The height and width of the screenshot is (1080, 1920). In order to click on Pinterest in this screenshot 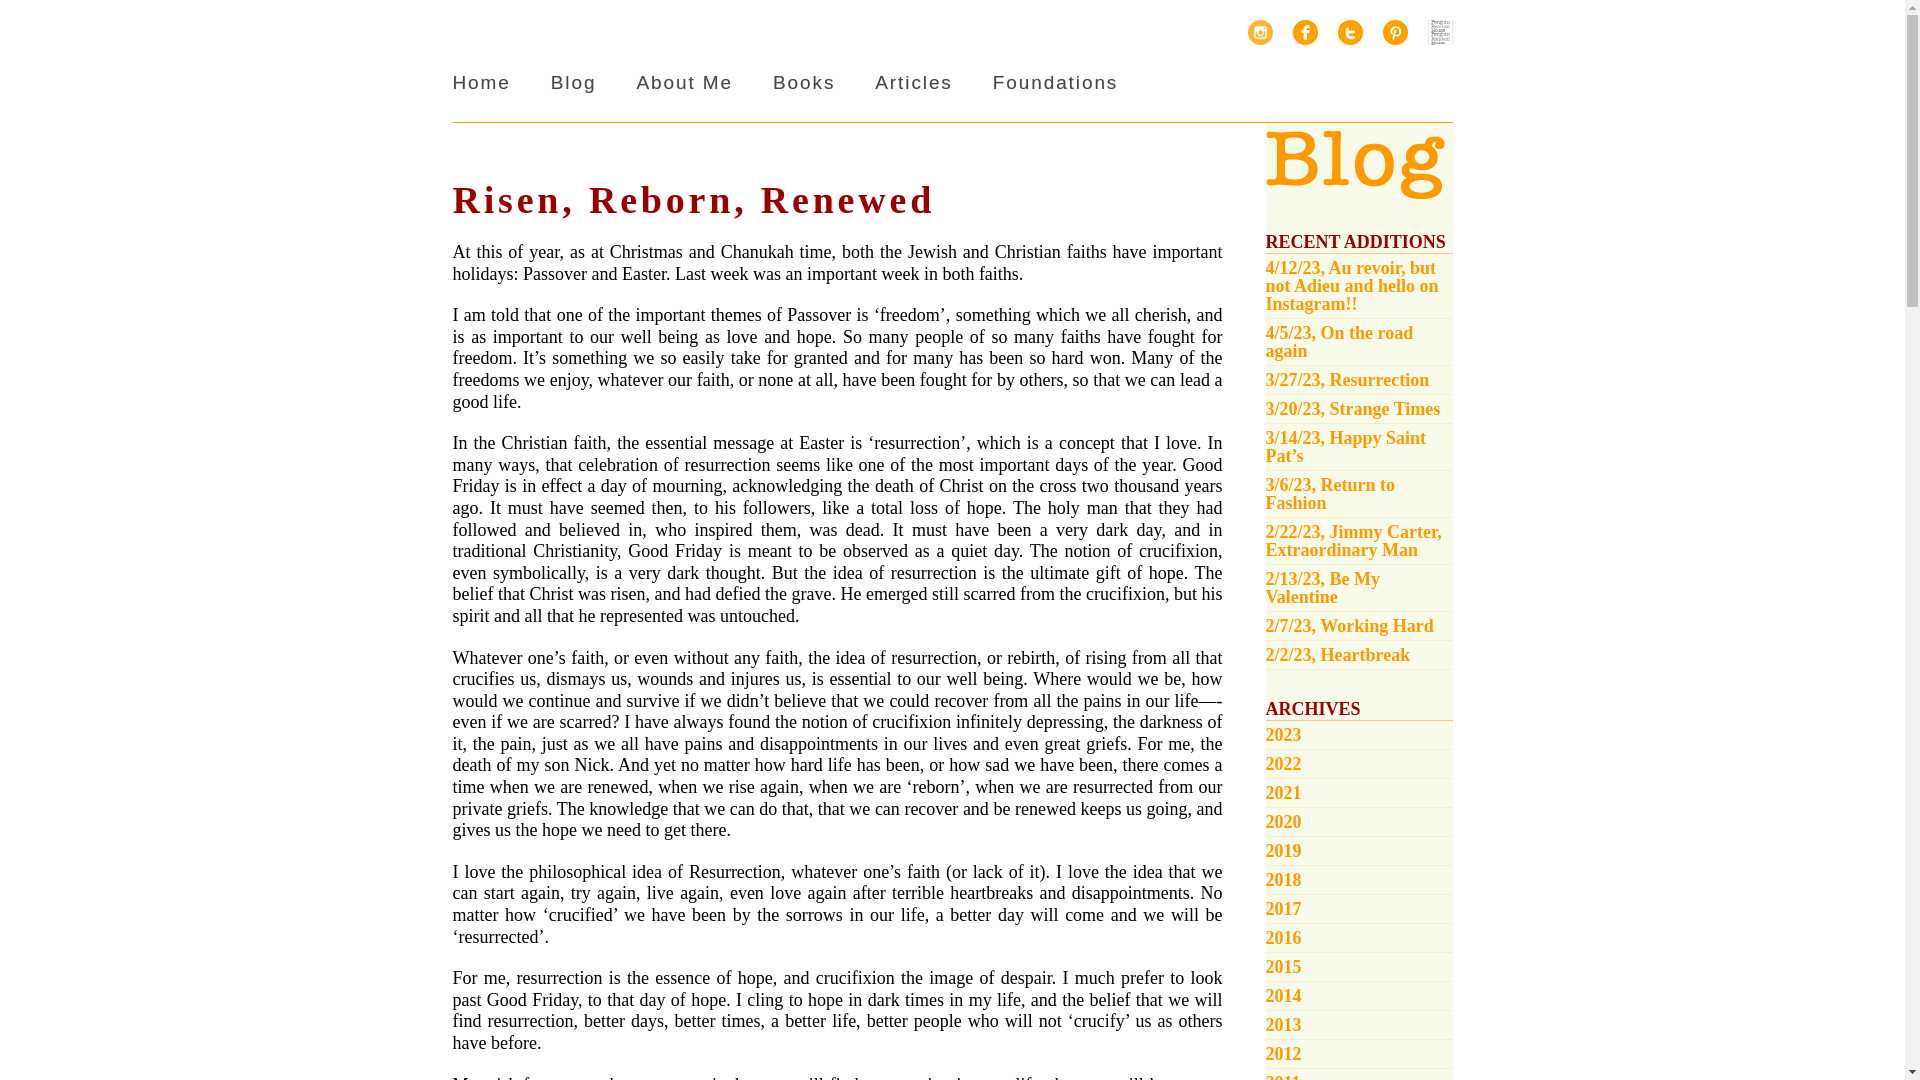, I will do `click(1394, 32)`.